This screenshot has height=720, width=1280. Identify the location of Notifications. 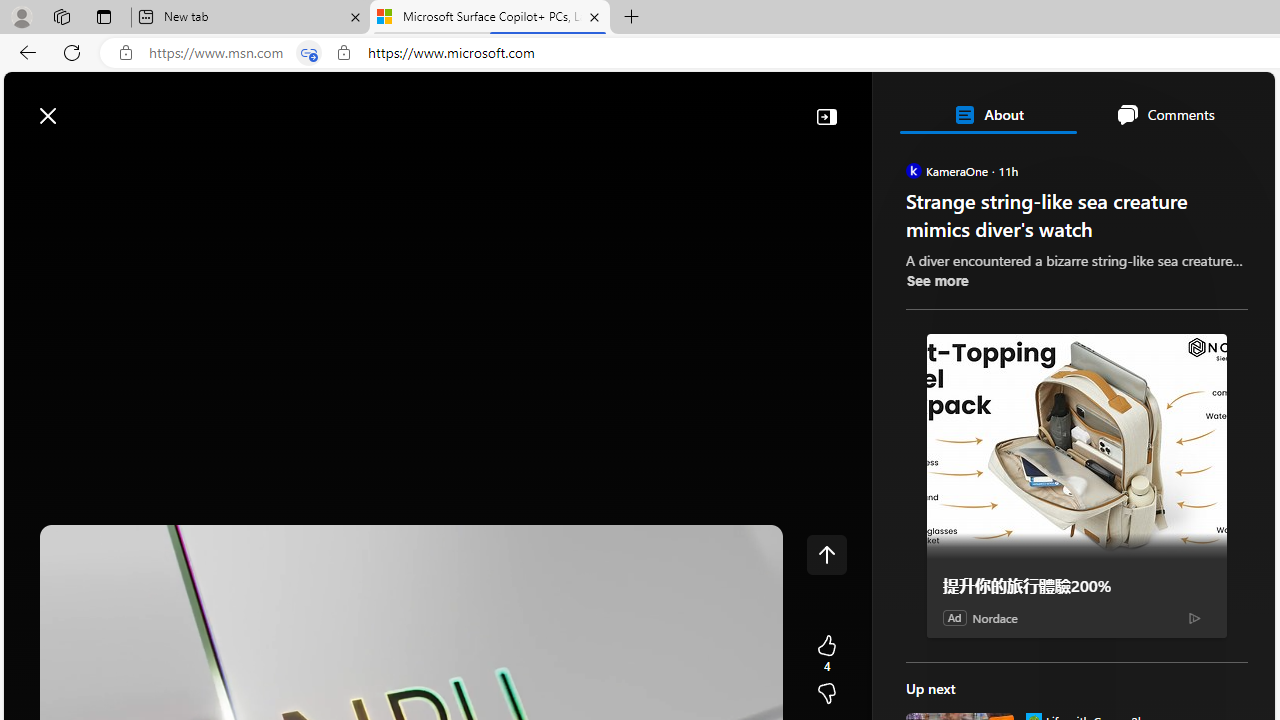
(1190, 105).